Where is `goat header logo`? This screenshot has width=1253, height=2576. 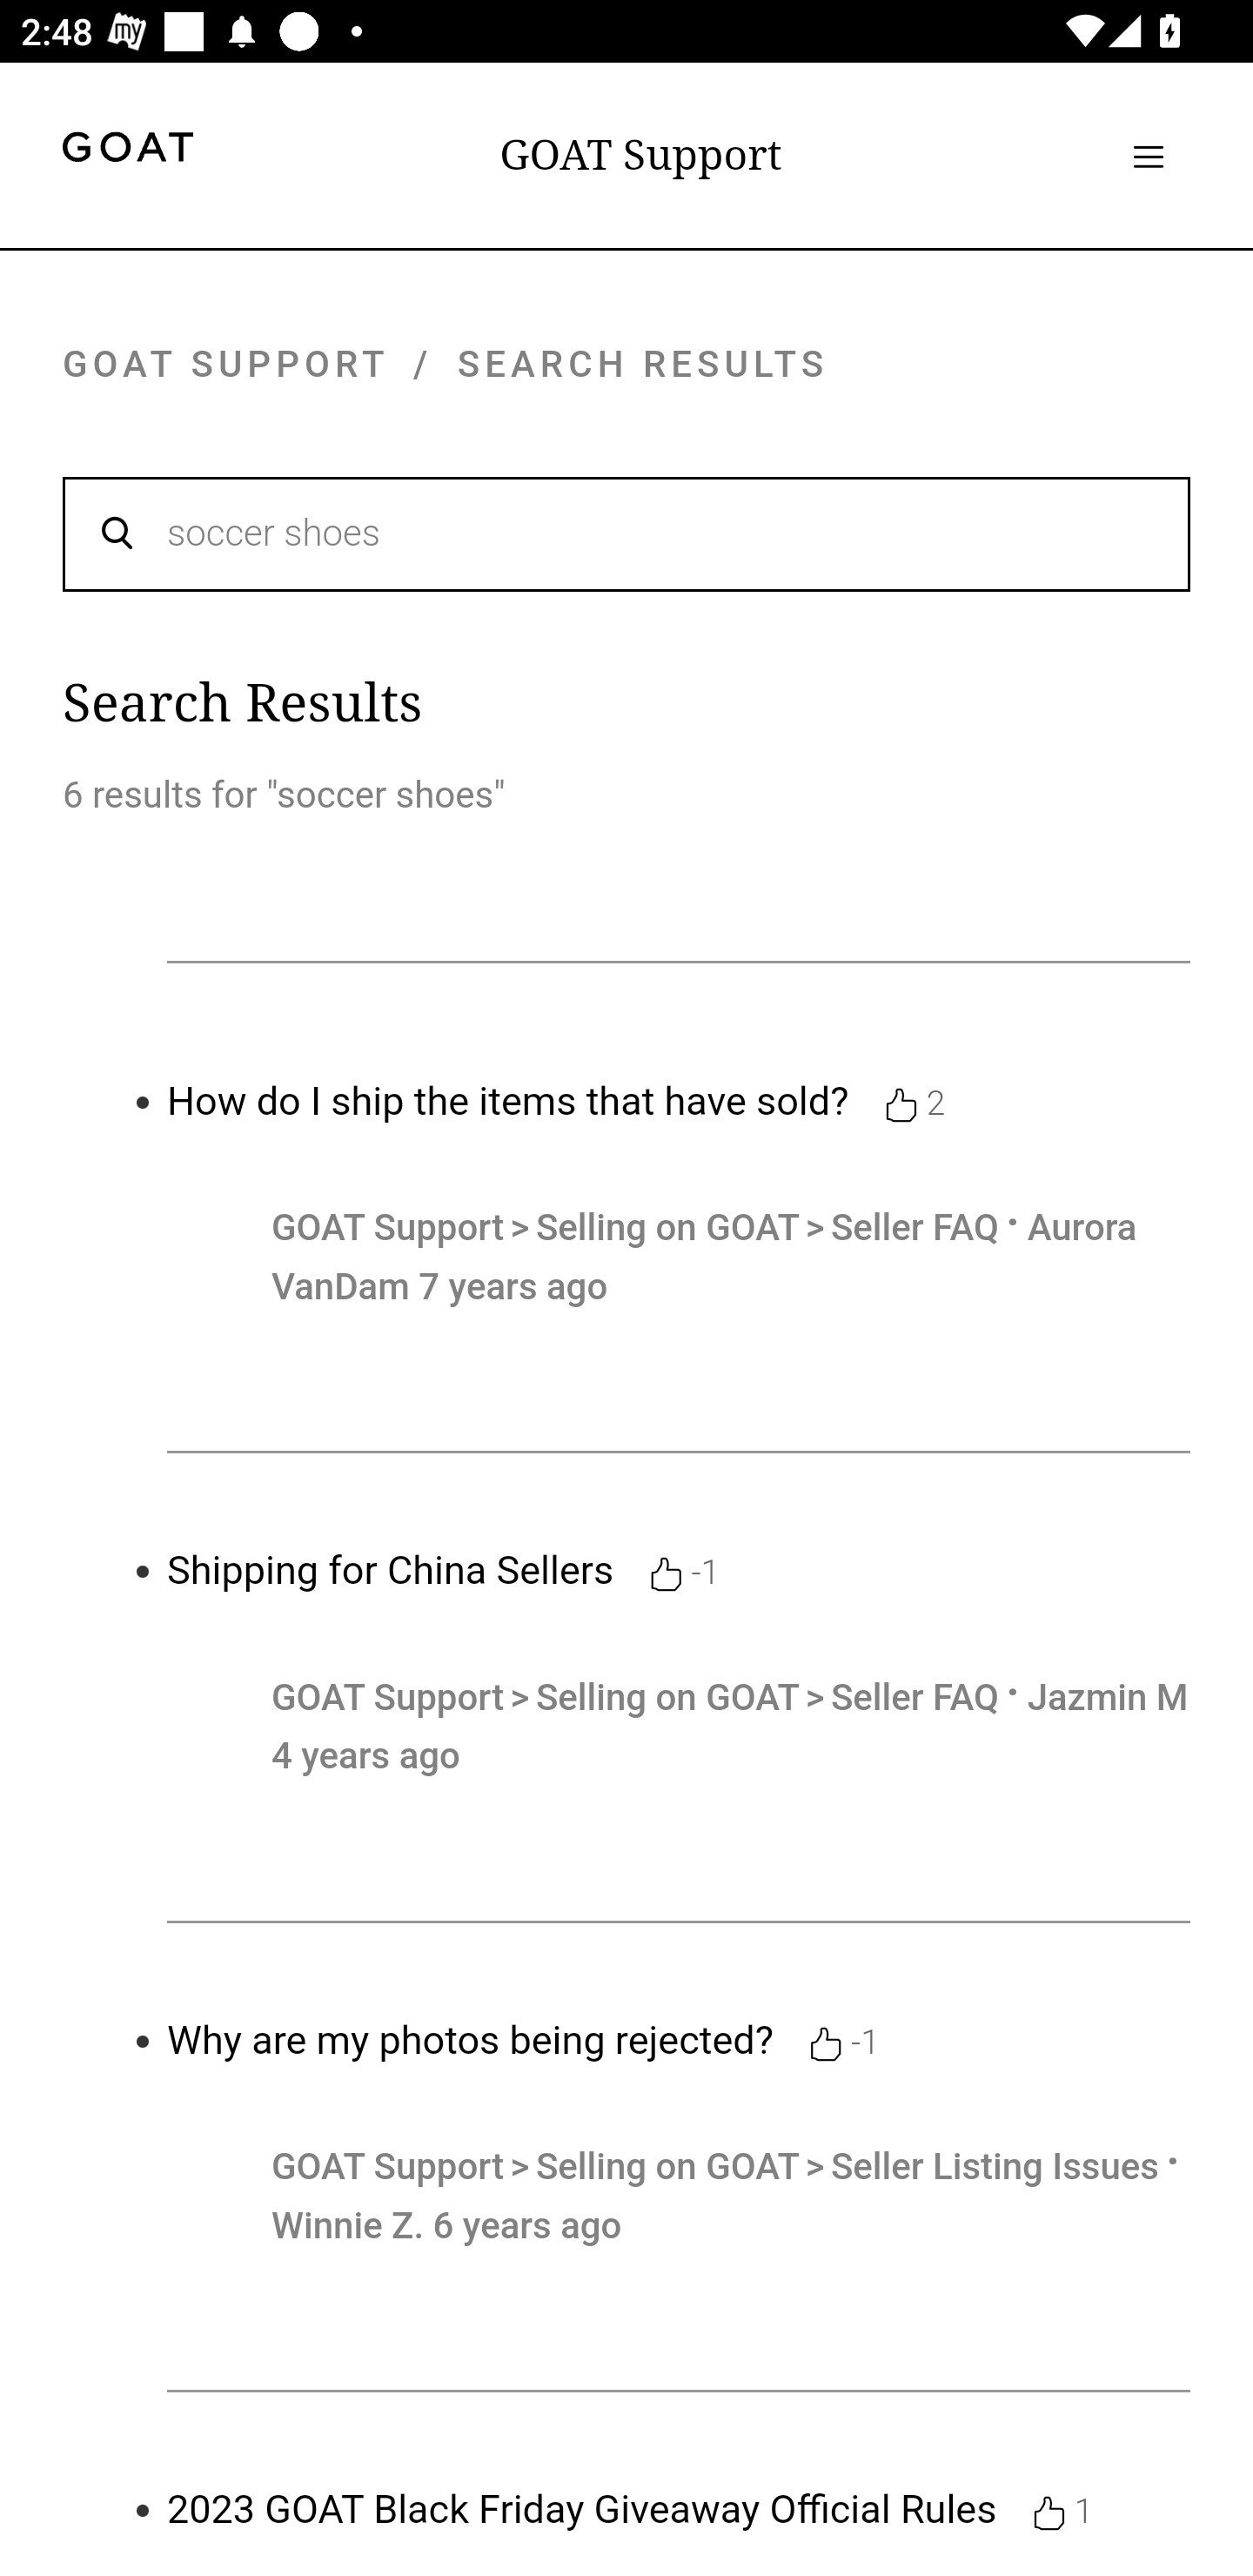 goat header logo is located at coordinates (127, 151).